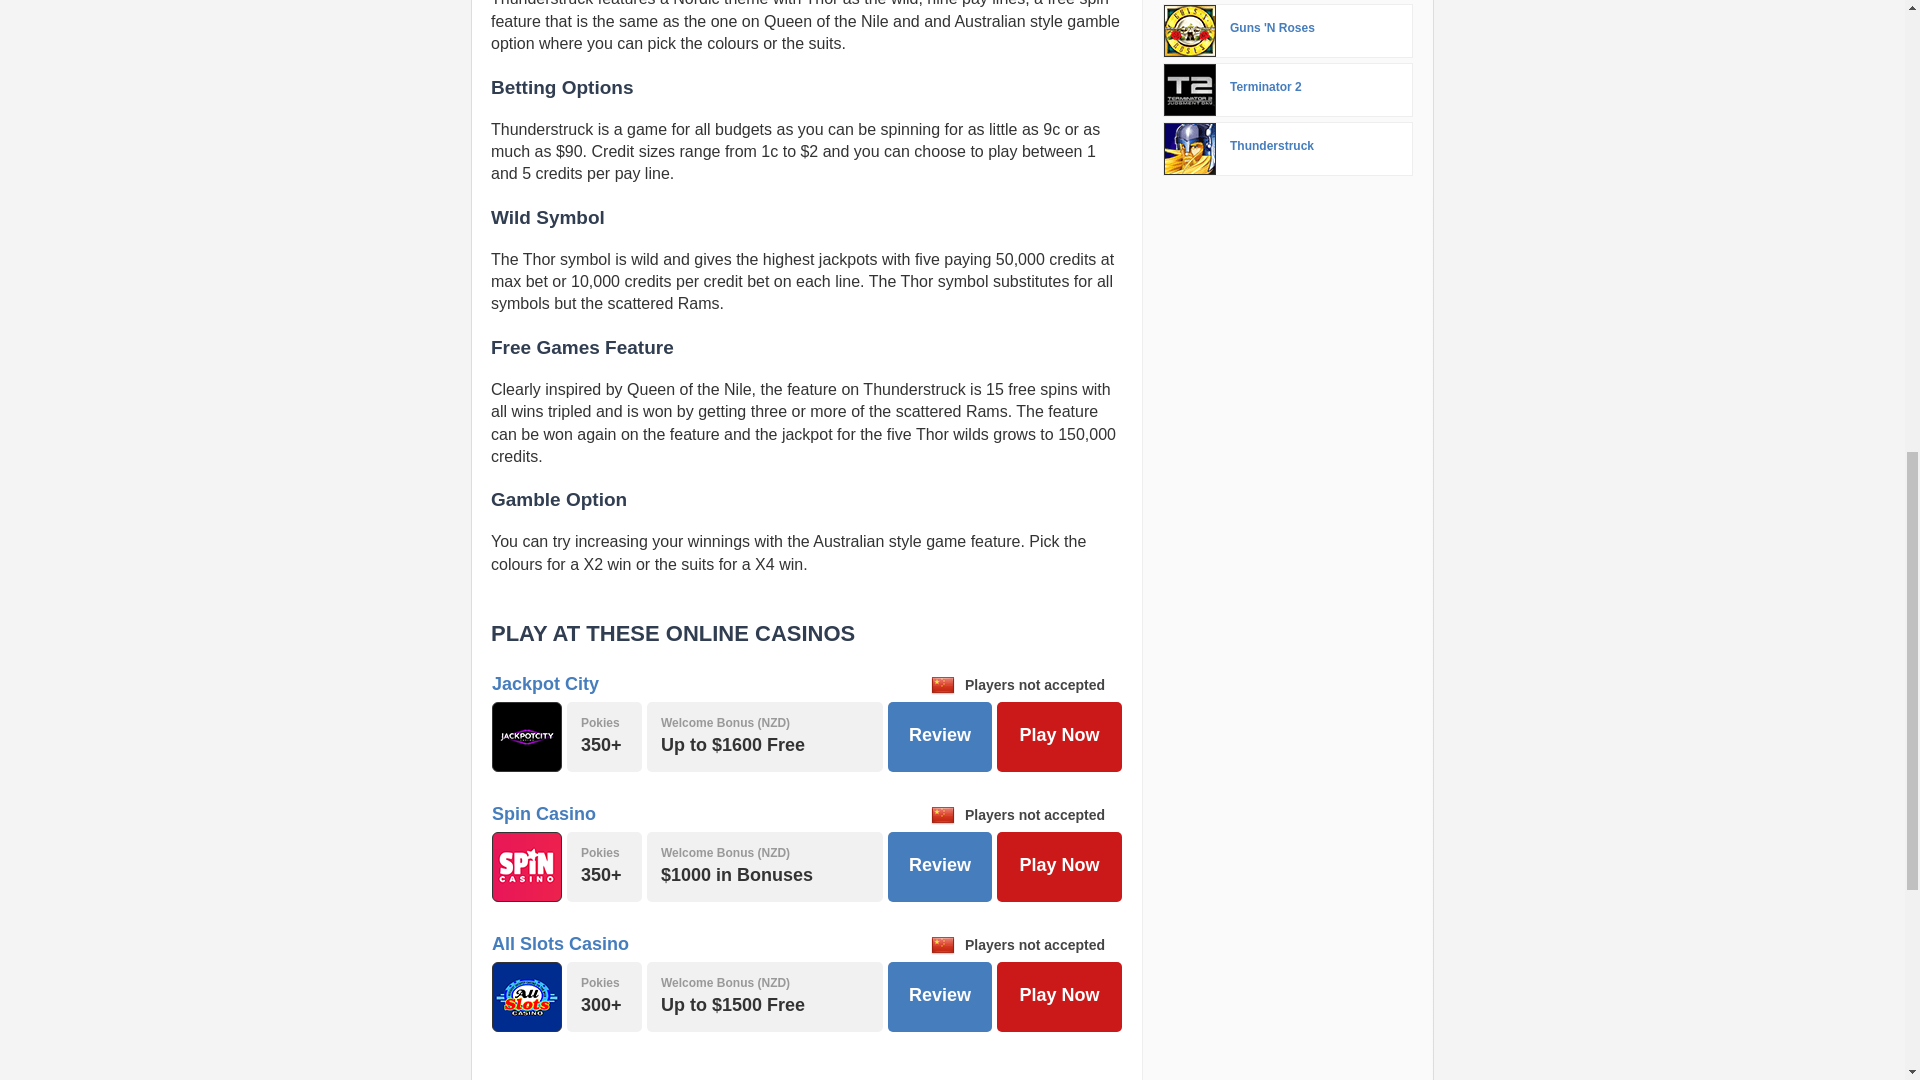 Image resolution: width=1920 pixels, height=1080 pixels. What do you see at coordinates (940, 997) in the screenshot?
I see `Review` at bounding box center [940, 997].